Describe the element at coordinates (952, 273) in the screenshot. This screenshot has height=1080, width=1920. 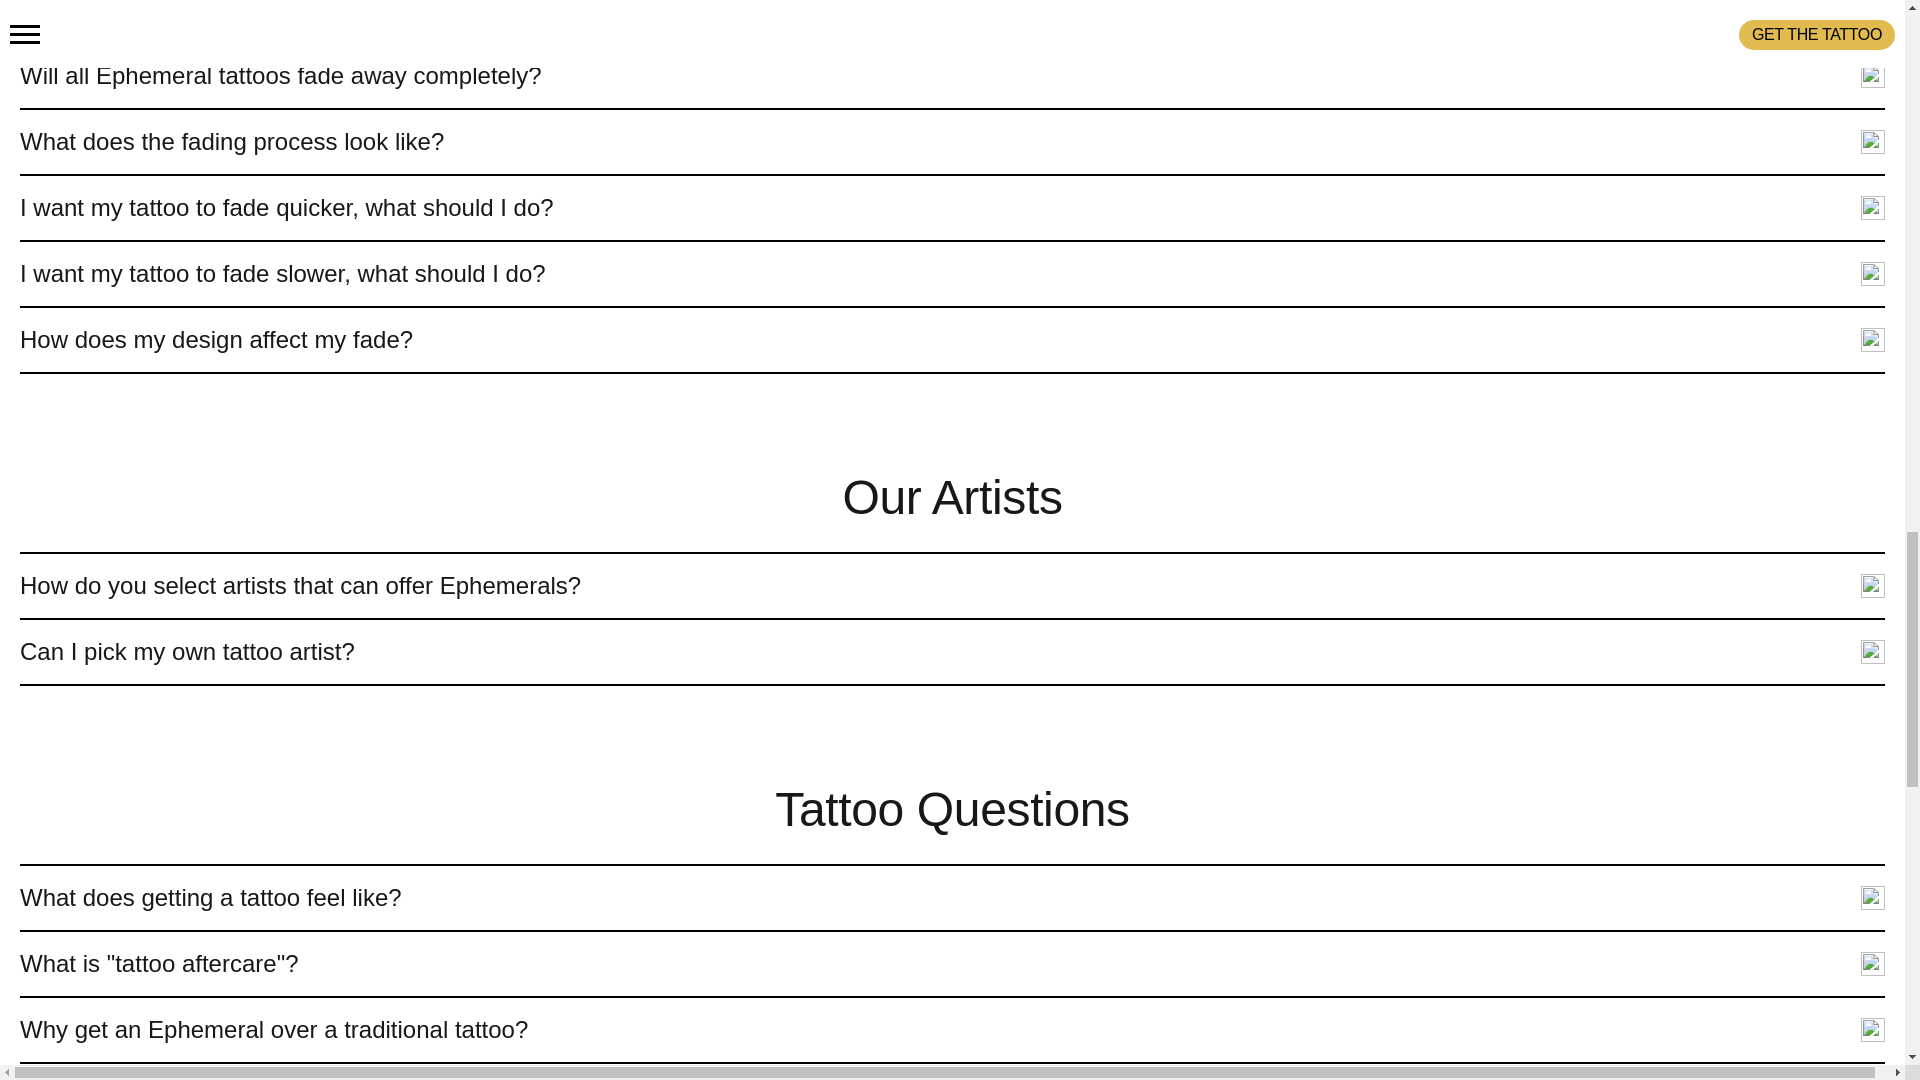
I see `I want my tattoo to fade slower, what should I do?` at that location.